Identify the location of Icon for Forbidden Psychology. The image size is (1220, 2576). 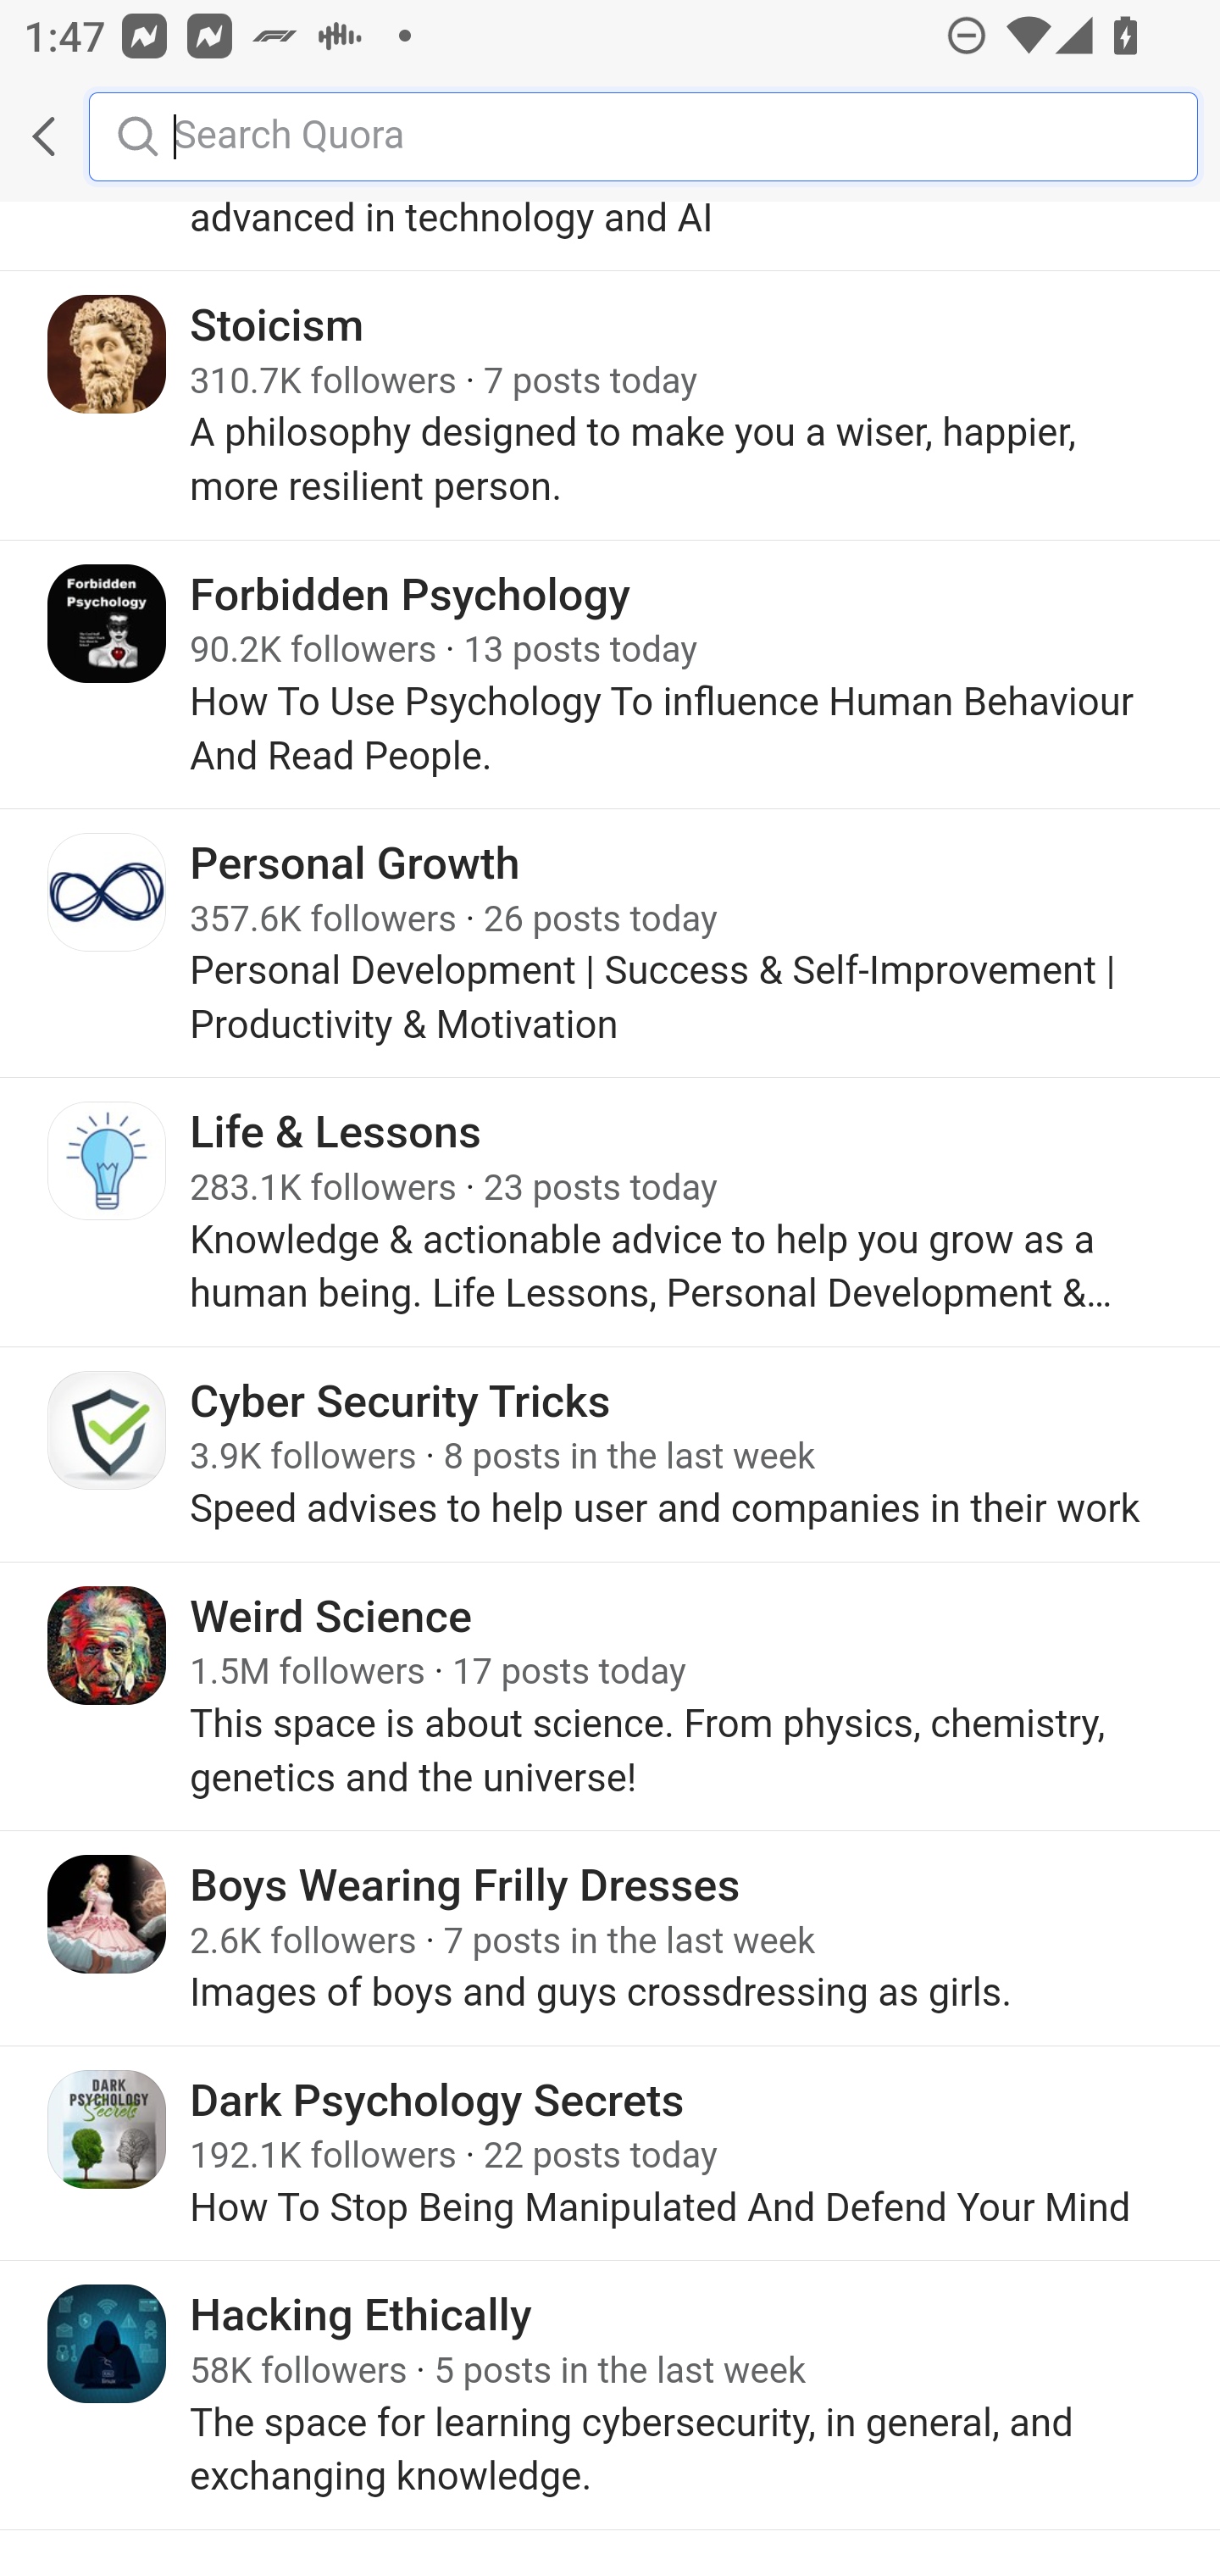
(108, 625).